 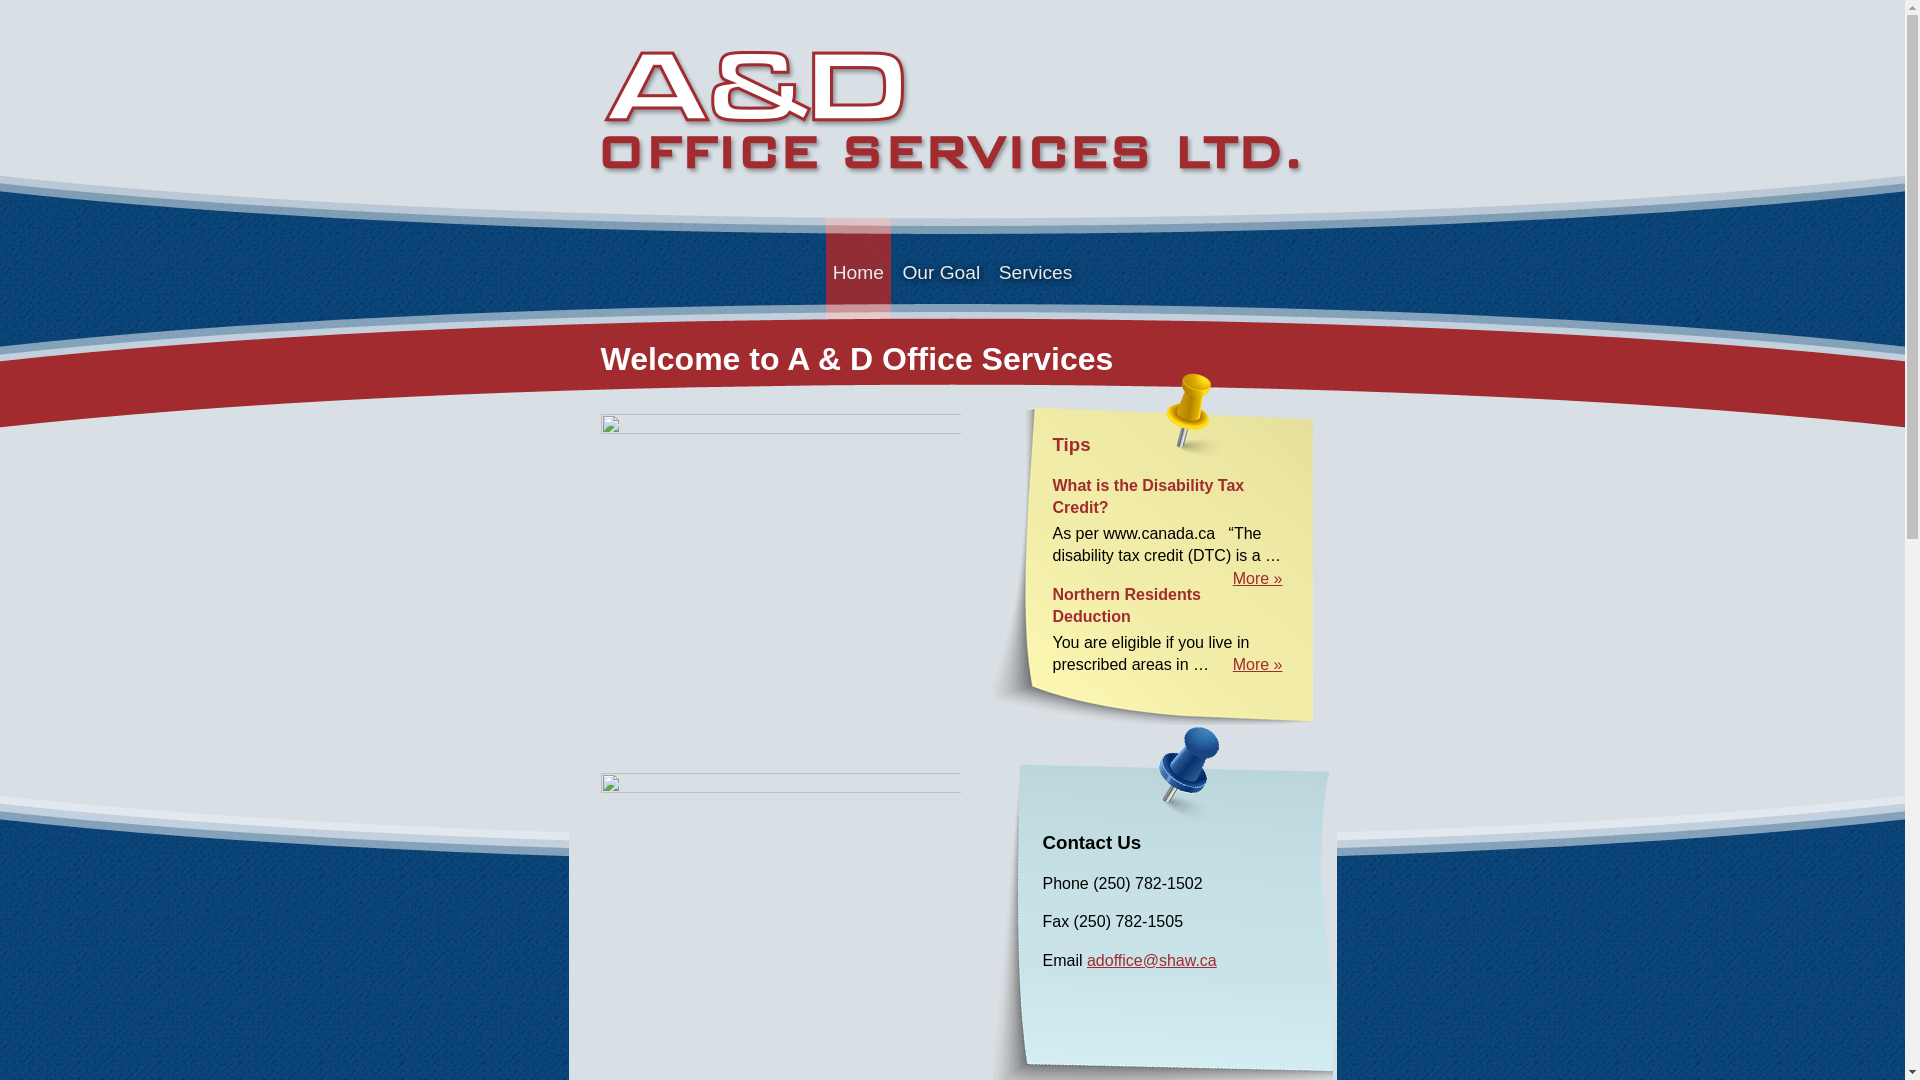 What do you see at coordinates (952, 110) in the screenshot?
I see `A & D Office Services` at bounding box center [952, 110].